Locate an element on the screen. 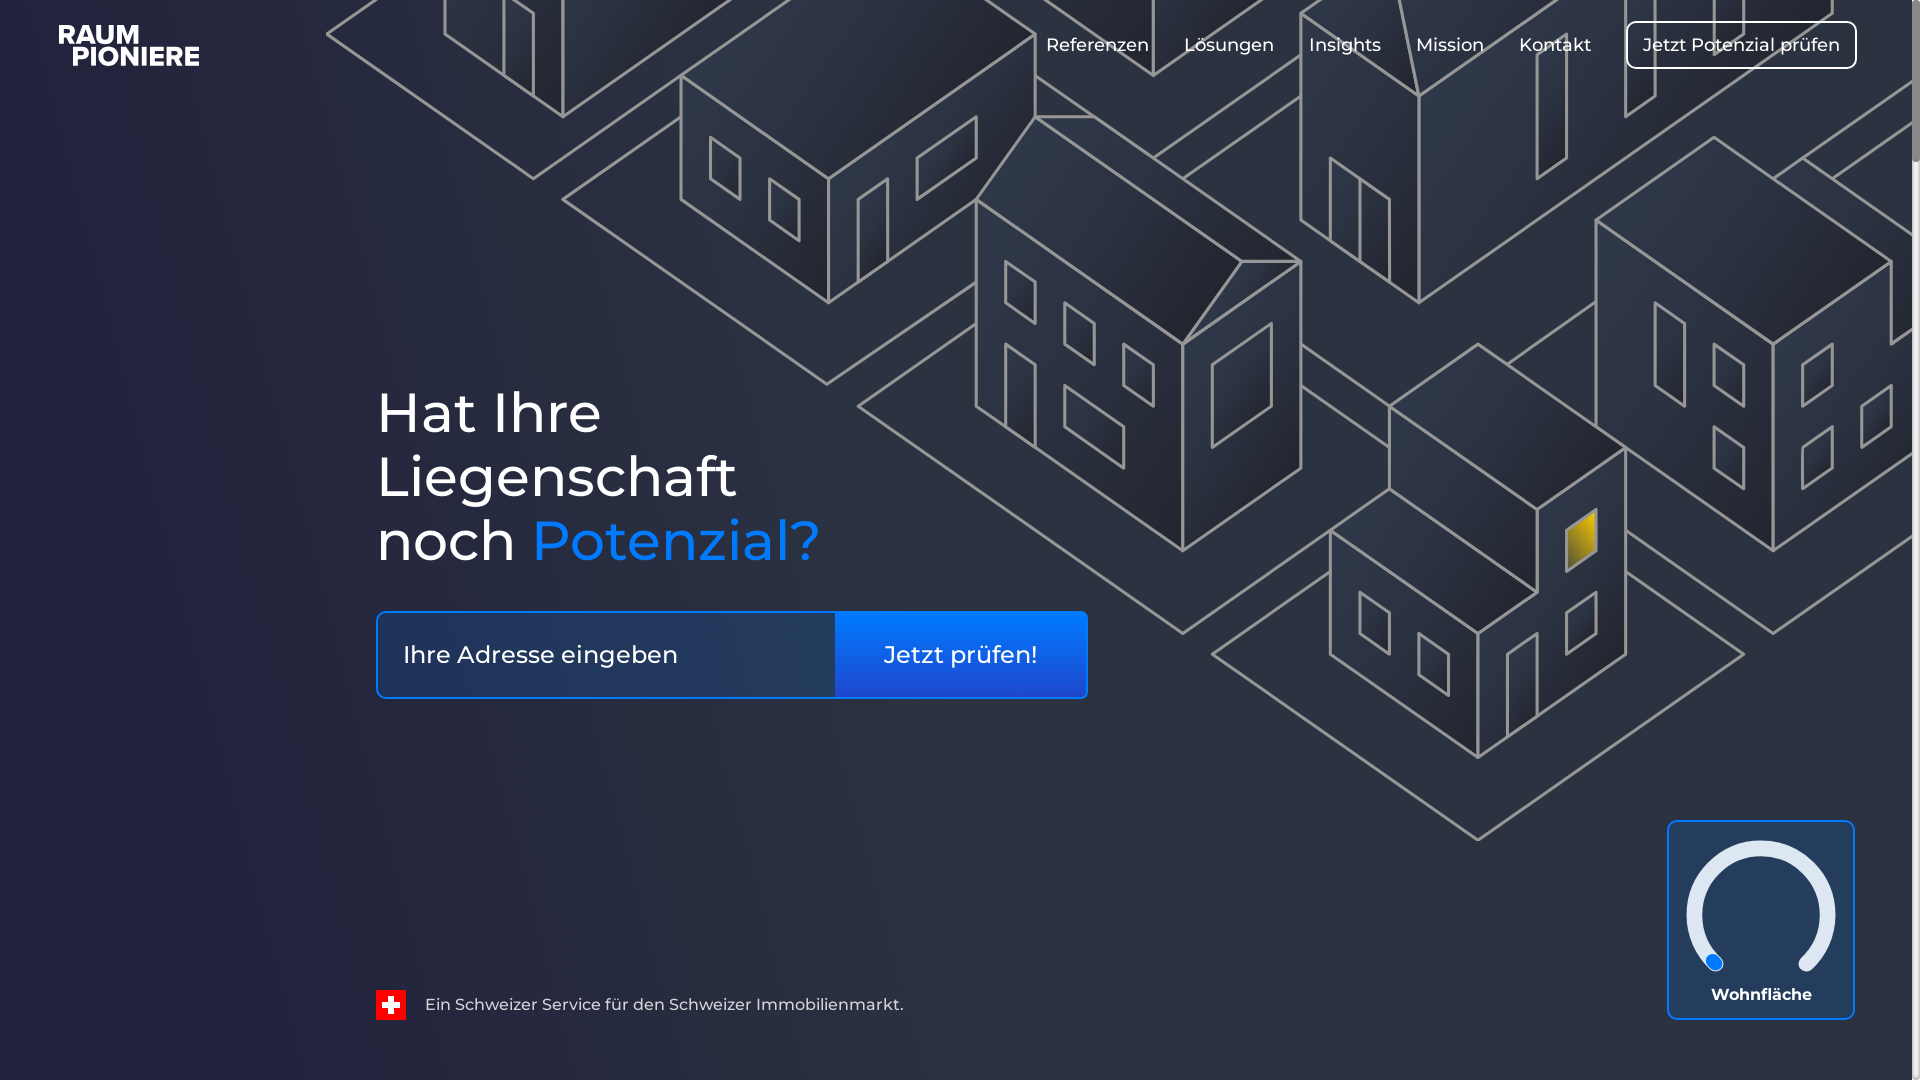 Image resolution: width=1920 pixels, height=1080 pixels. Mission is located at coordinates (1450, 45).